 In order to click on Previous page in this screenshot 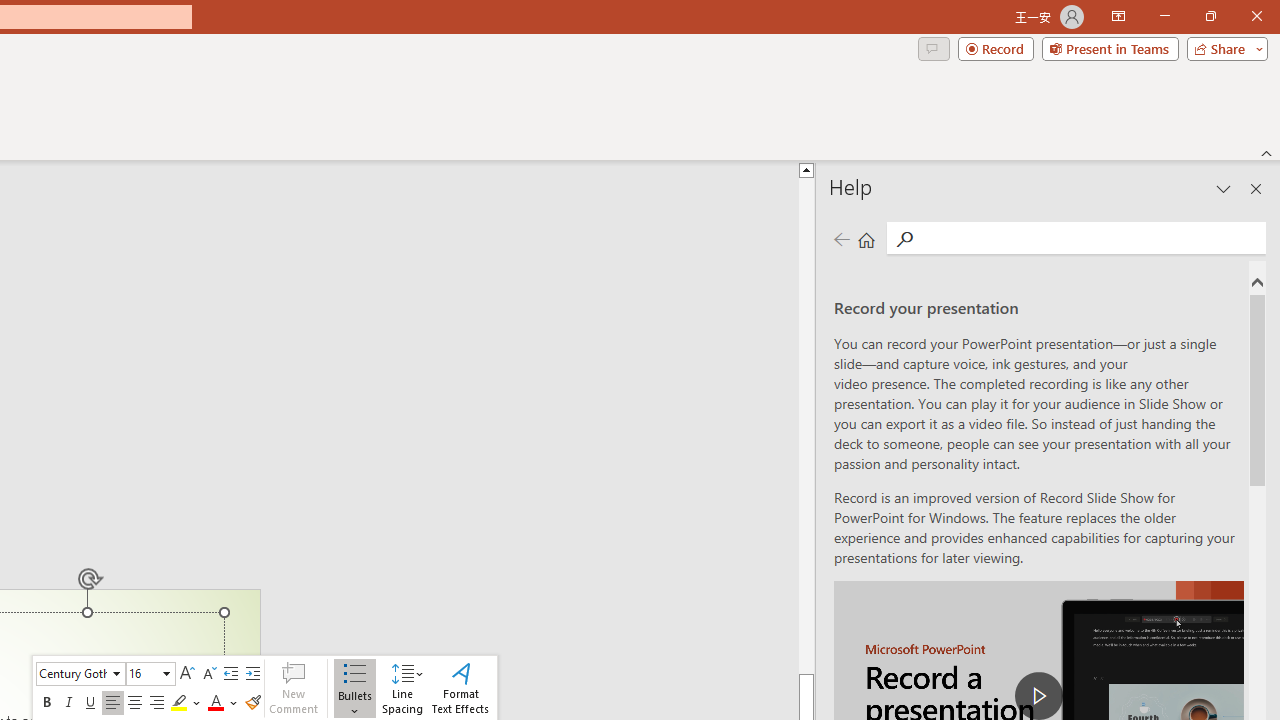, I will do `click(841, 238)`.